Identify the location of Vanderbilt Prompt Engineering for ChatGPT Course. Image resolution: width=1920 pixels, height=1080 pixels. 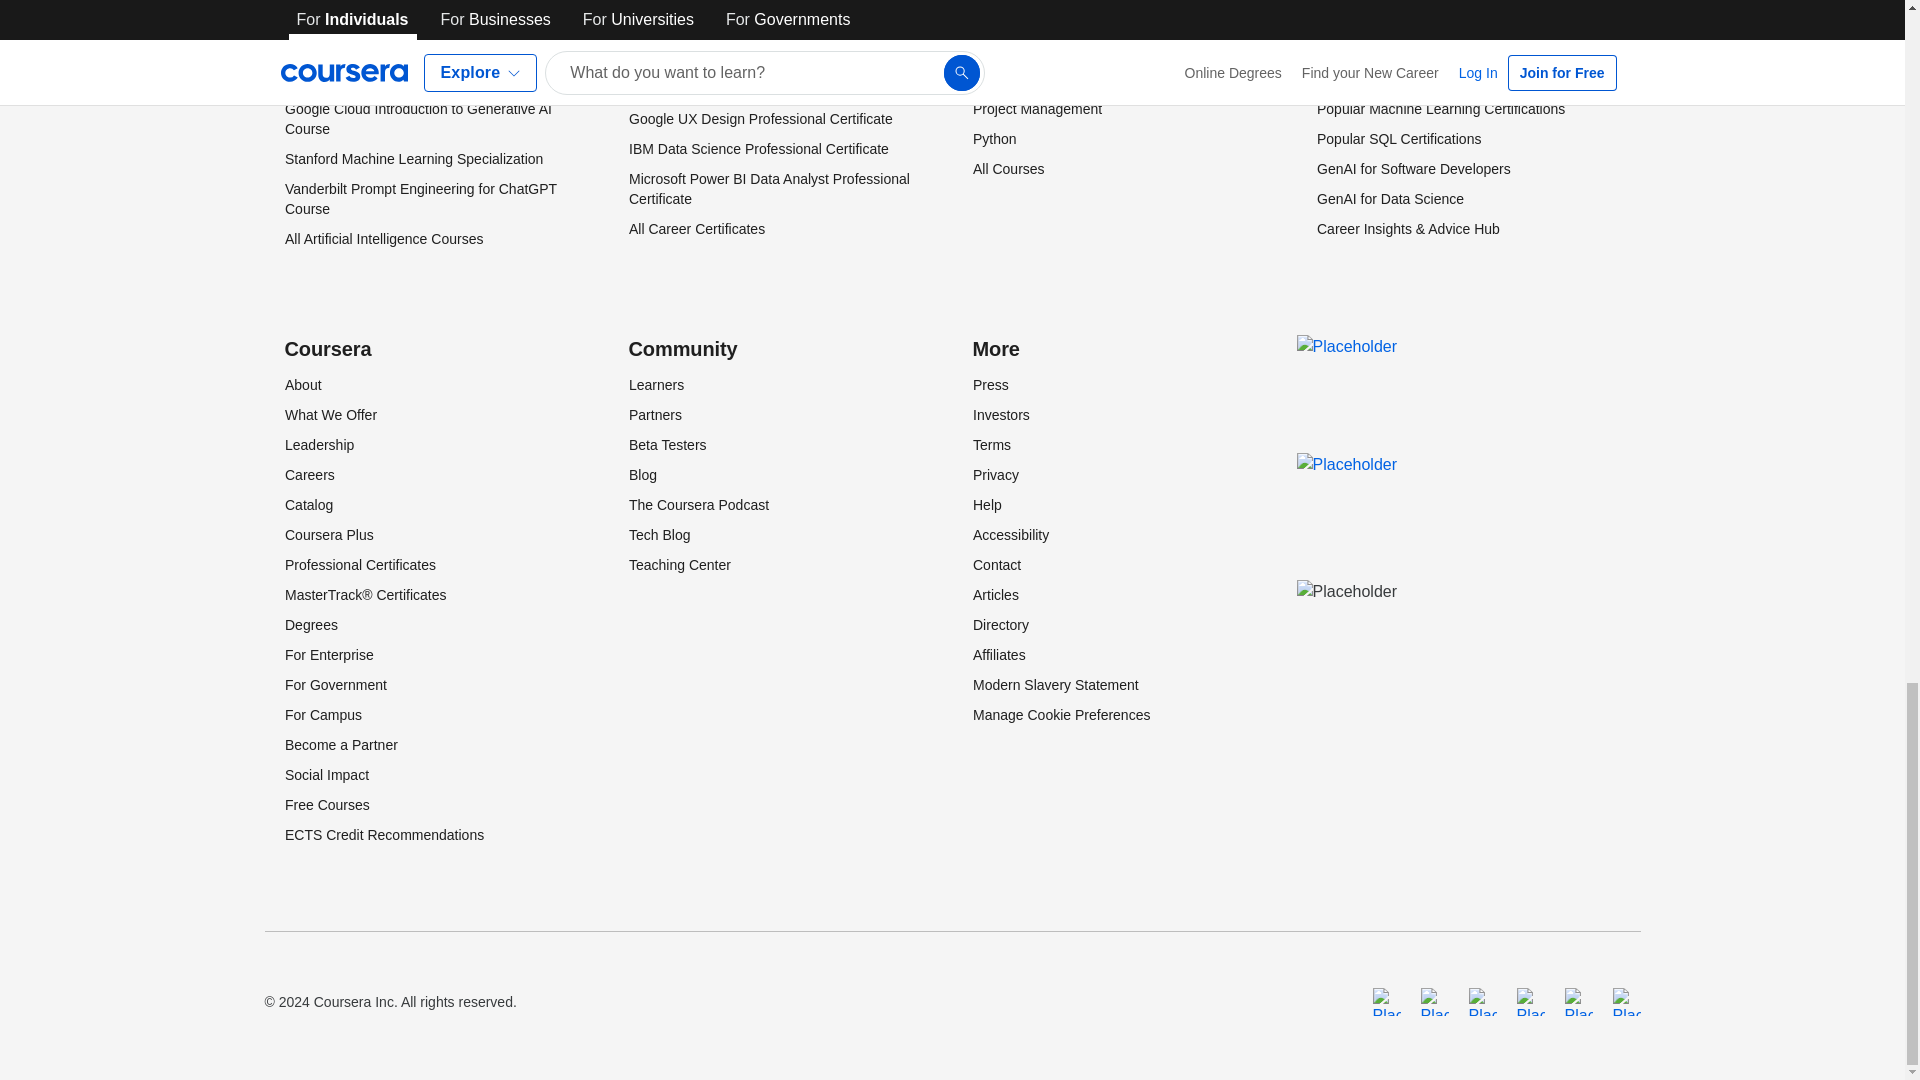
(420, 199).